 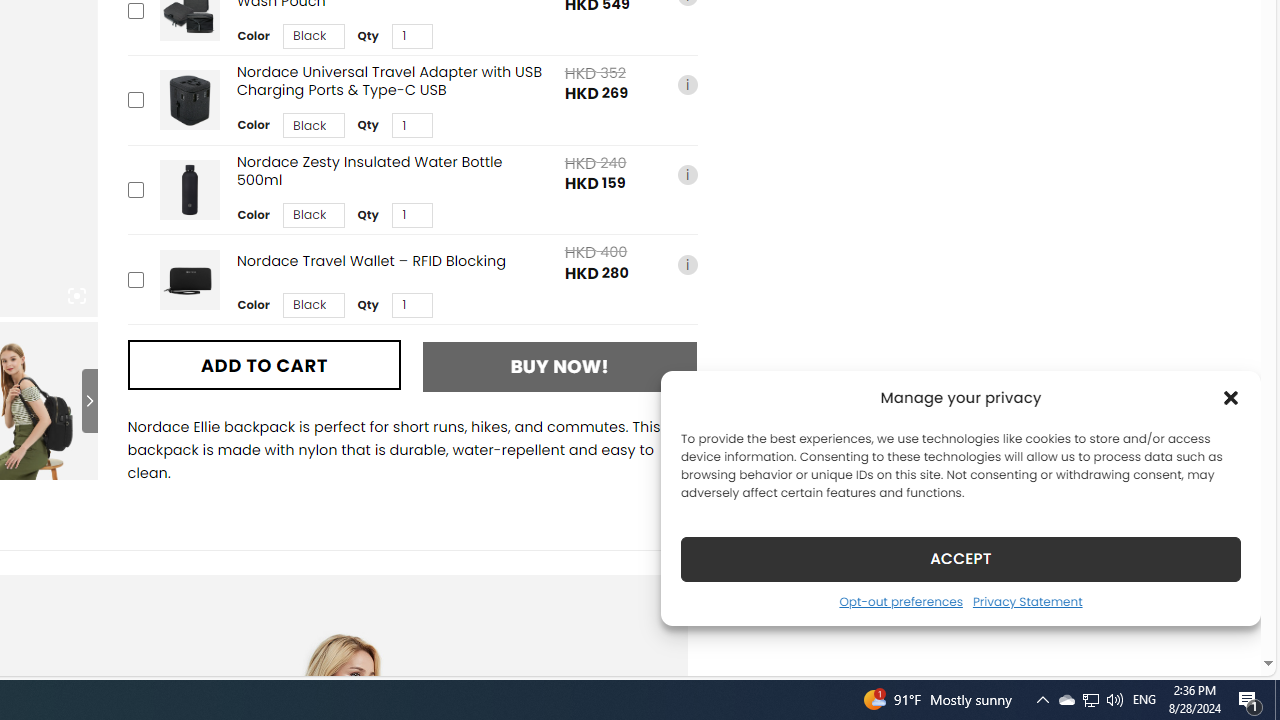 What do you see at coordinates (1231, 398) in the screenshot?
I see `Notification Chevron` at bounding box center [1231, 398].